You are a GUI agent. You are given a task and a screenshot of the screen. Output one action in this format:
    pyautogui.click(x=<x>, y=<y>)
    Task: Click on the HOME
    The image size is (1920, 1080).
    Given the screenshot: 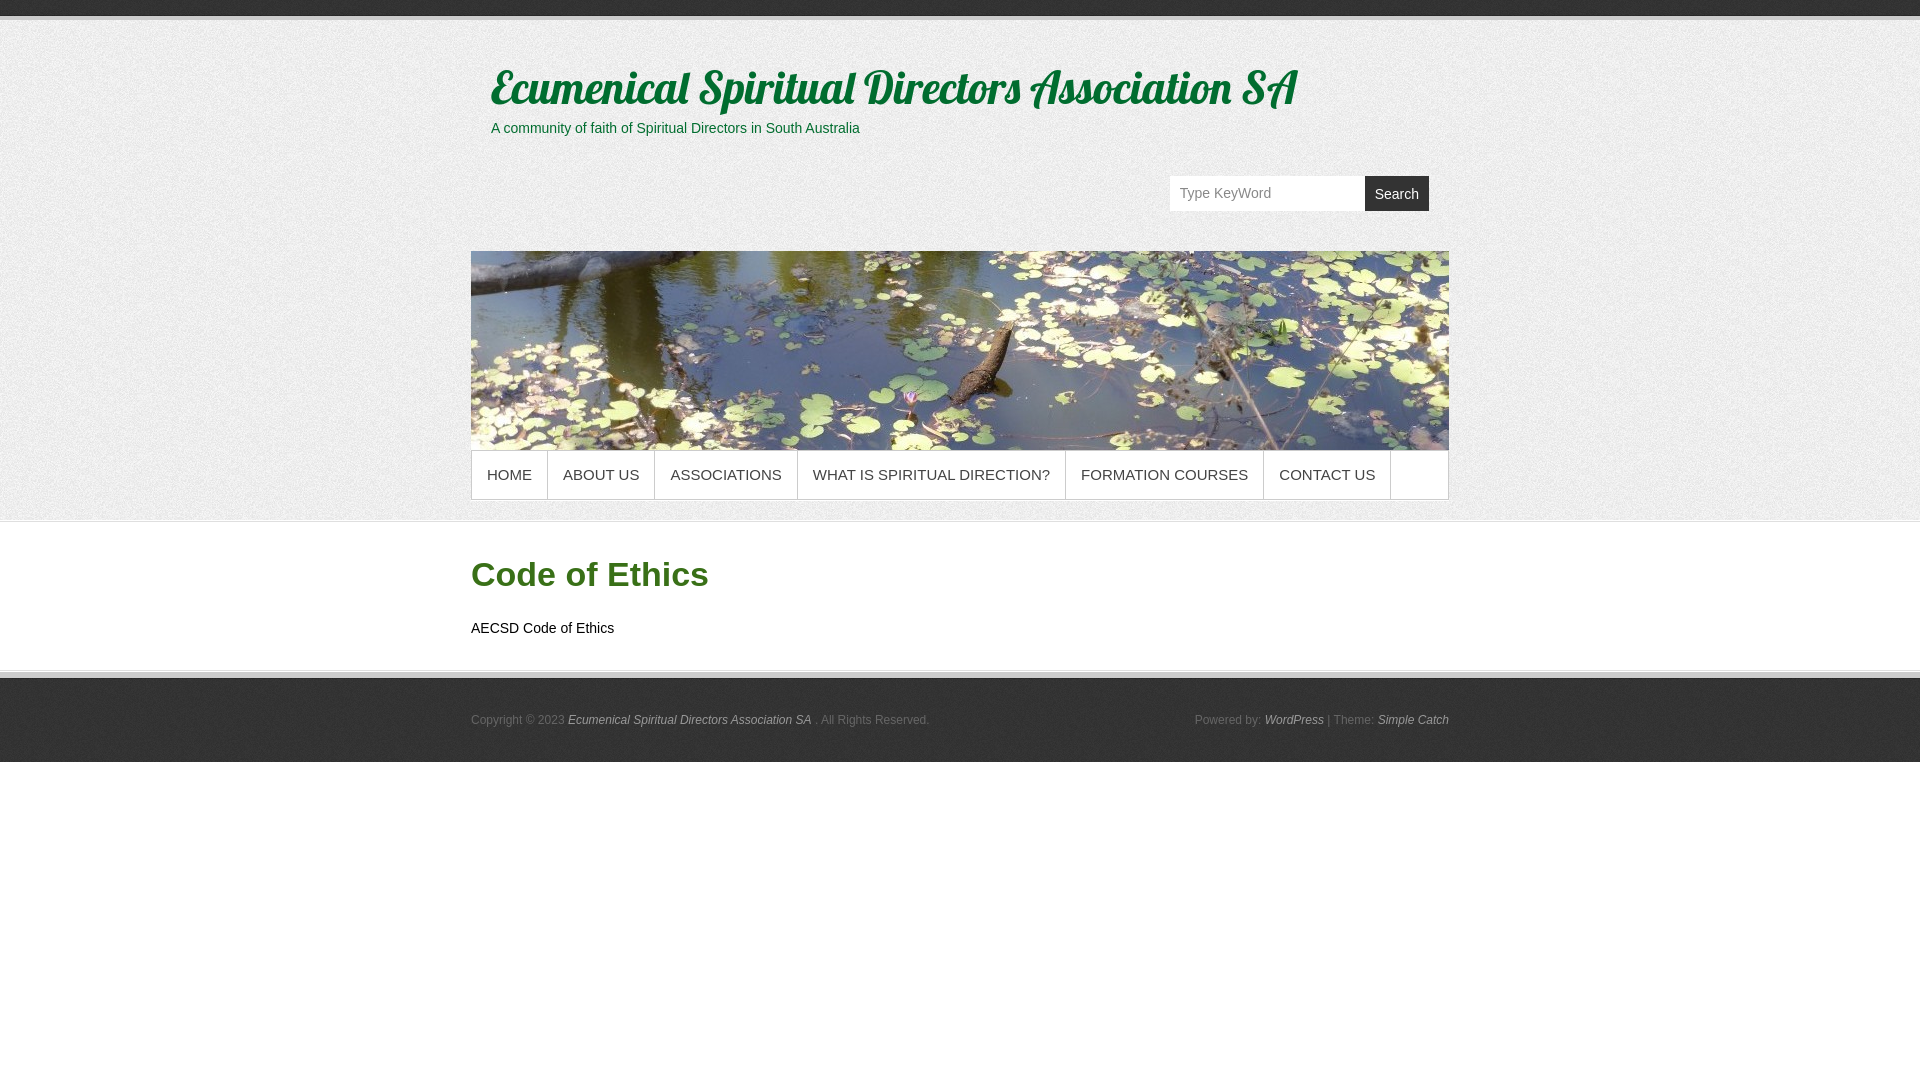 What is the action you would take?
    pyautogui.click(x=510, y=475)
    